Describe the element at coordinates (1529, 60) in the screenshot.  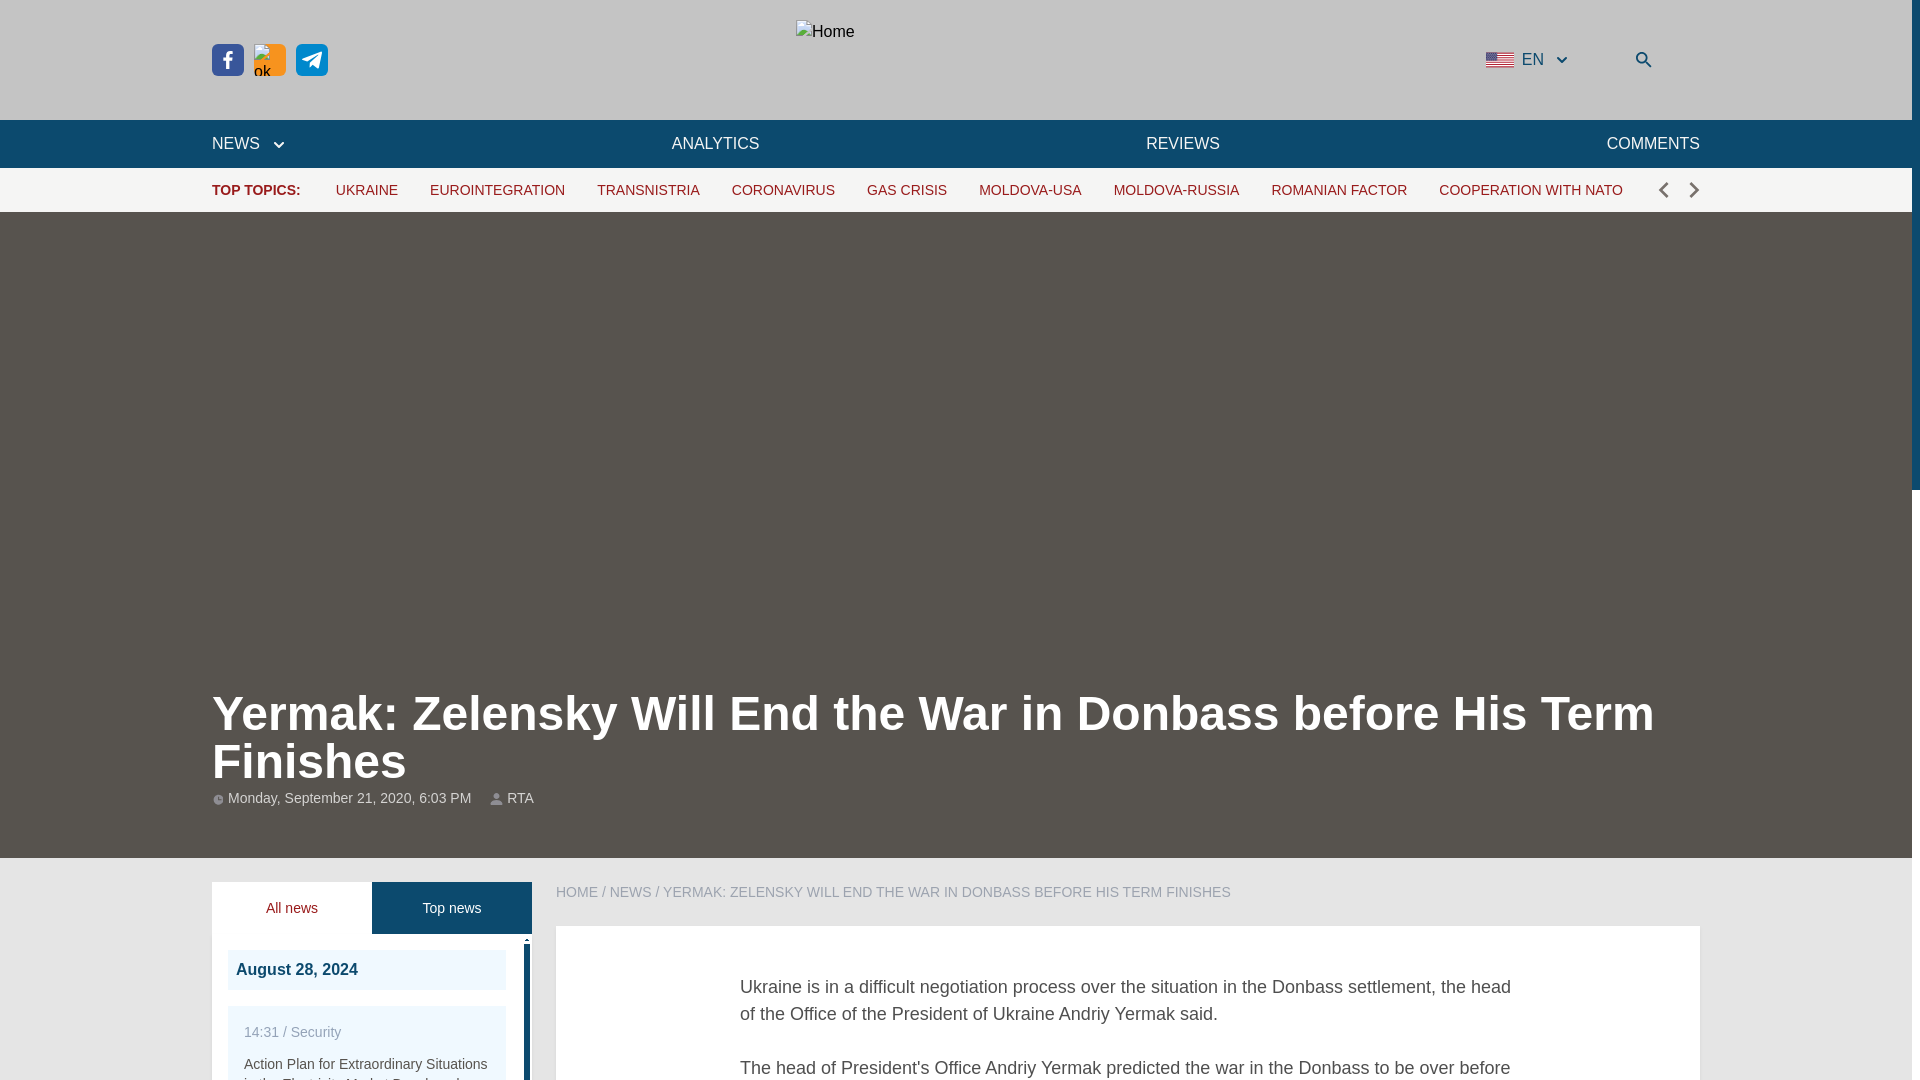
I see `EN` at that location.